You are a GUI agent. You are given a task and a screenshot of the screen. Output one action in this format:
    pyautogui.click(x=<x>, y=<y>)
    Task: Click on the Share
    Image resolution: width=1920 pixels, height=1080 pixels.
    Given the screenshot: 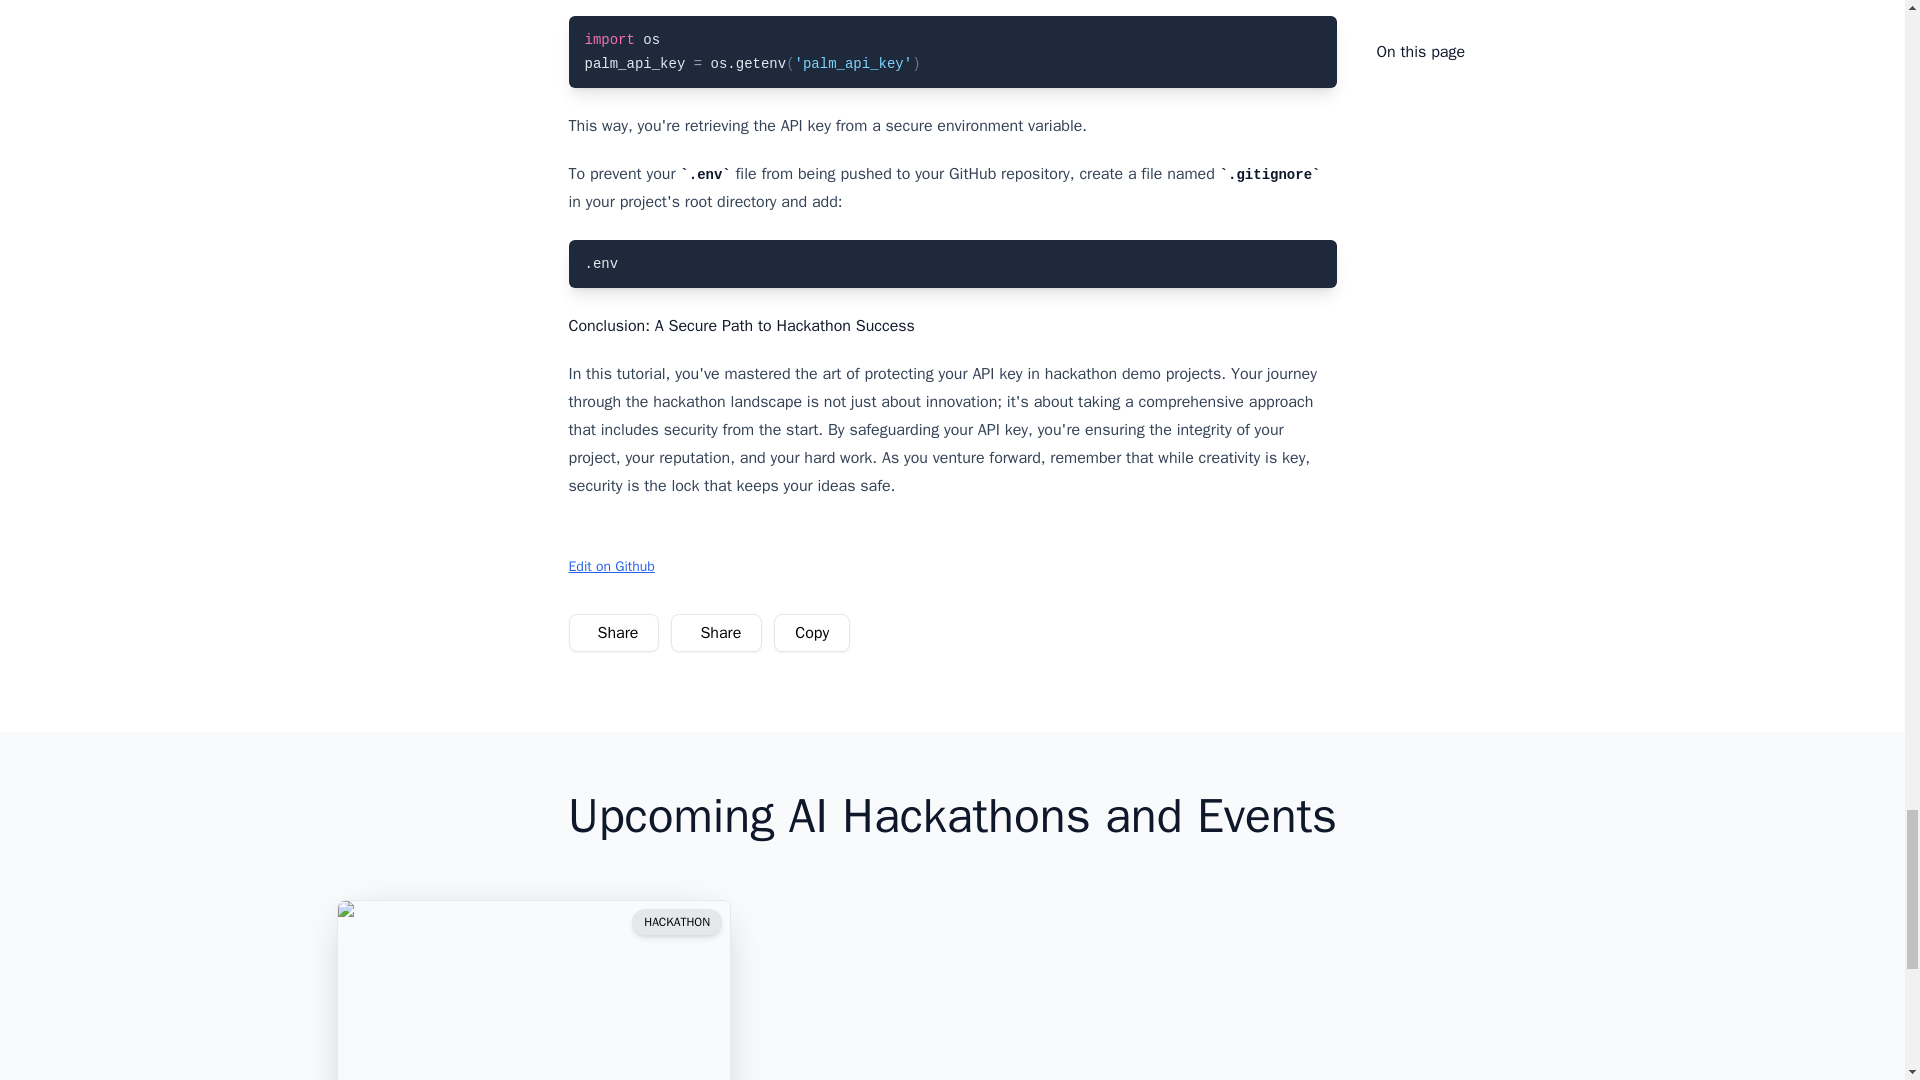 What is the action you would take?
    pyautogui.click(x=716, y=633)
    